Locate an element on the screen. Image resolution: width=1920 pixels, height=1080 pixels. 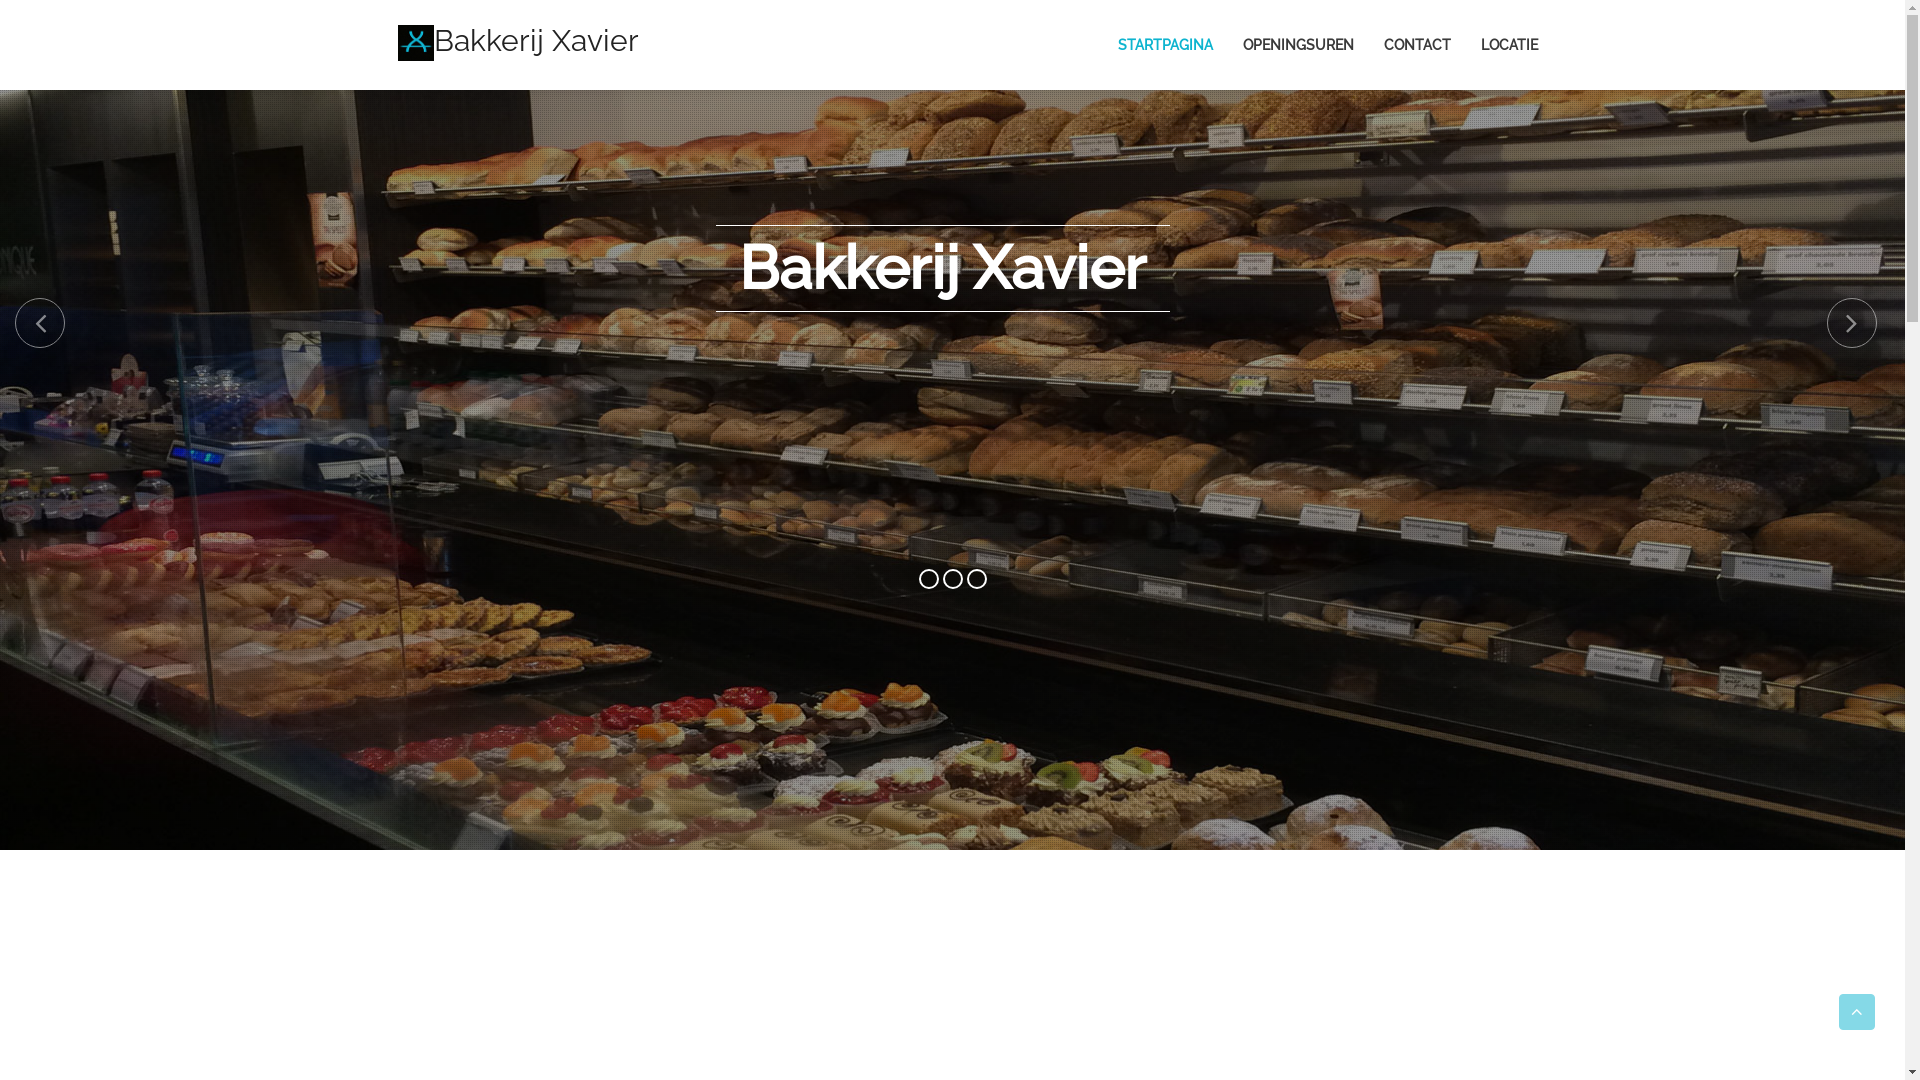
LOCATIE is located at coordinates (1494, 45).